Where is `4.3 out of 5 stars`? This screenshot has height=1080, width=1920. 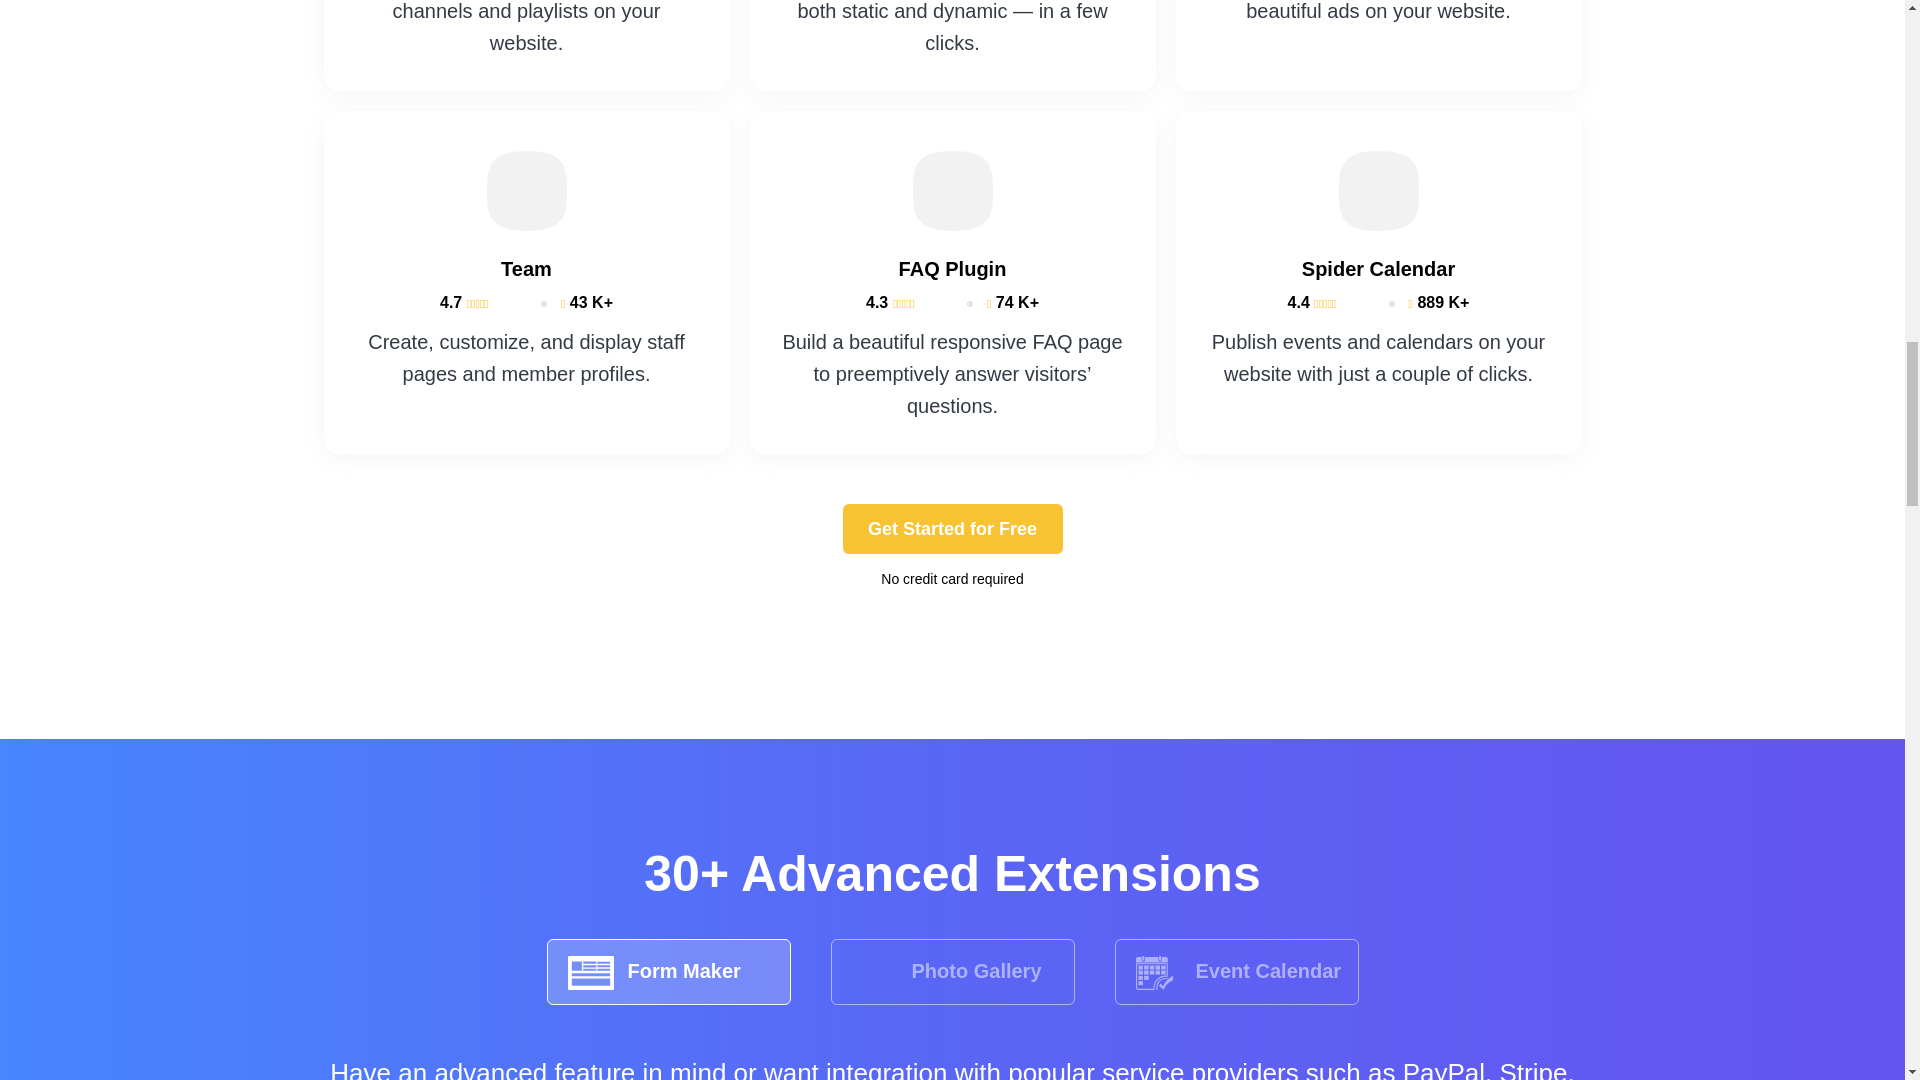 4.3 out of 5 stars is located at coordinates (904, 302).